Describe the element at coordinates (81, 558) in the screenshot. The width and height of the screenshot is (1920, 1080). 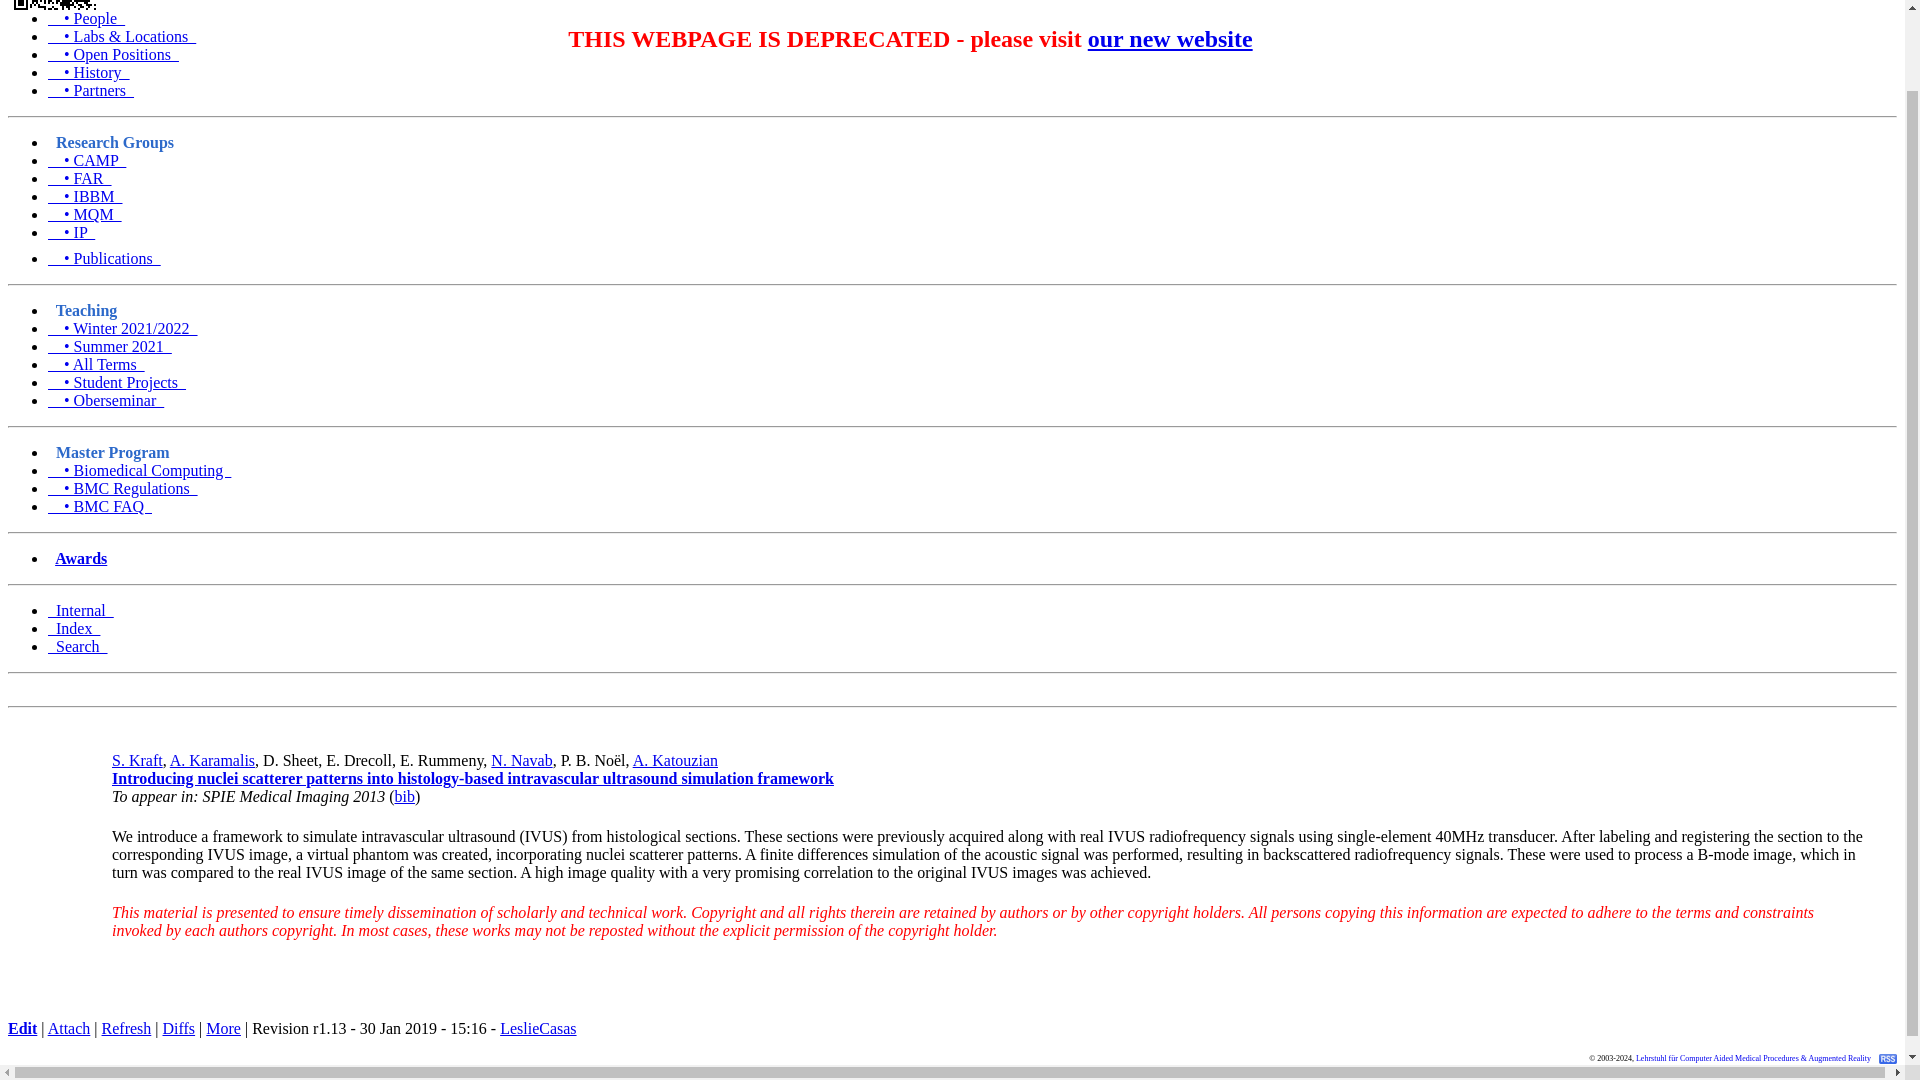
I see `Awards` at that location.